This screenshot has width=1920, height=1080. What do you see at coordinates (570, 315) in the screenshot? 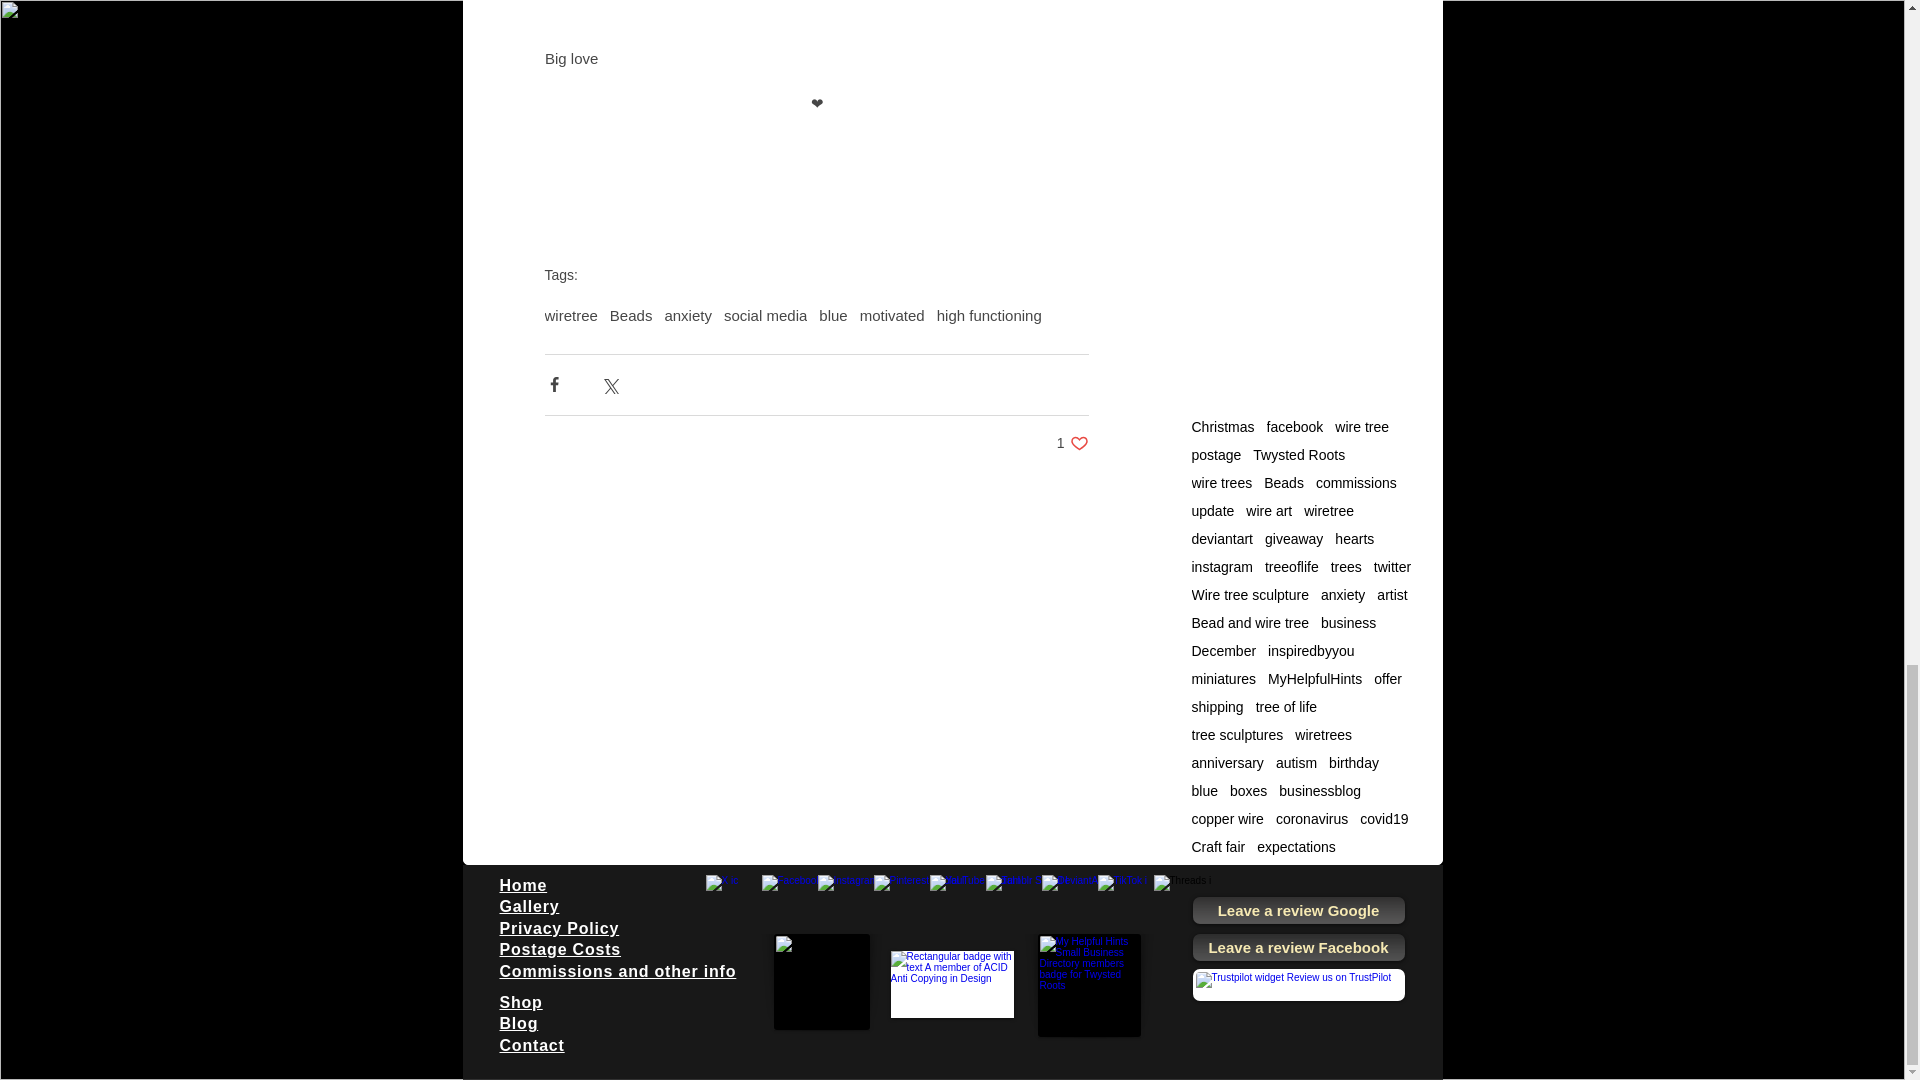
I see `wiretree` at bounding box center [570, 315].